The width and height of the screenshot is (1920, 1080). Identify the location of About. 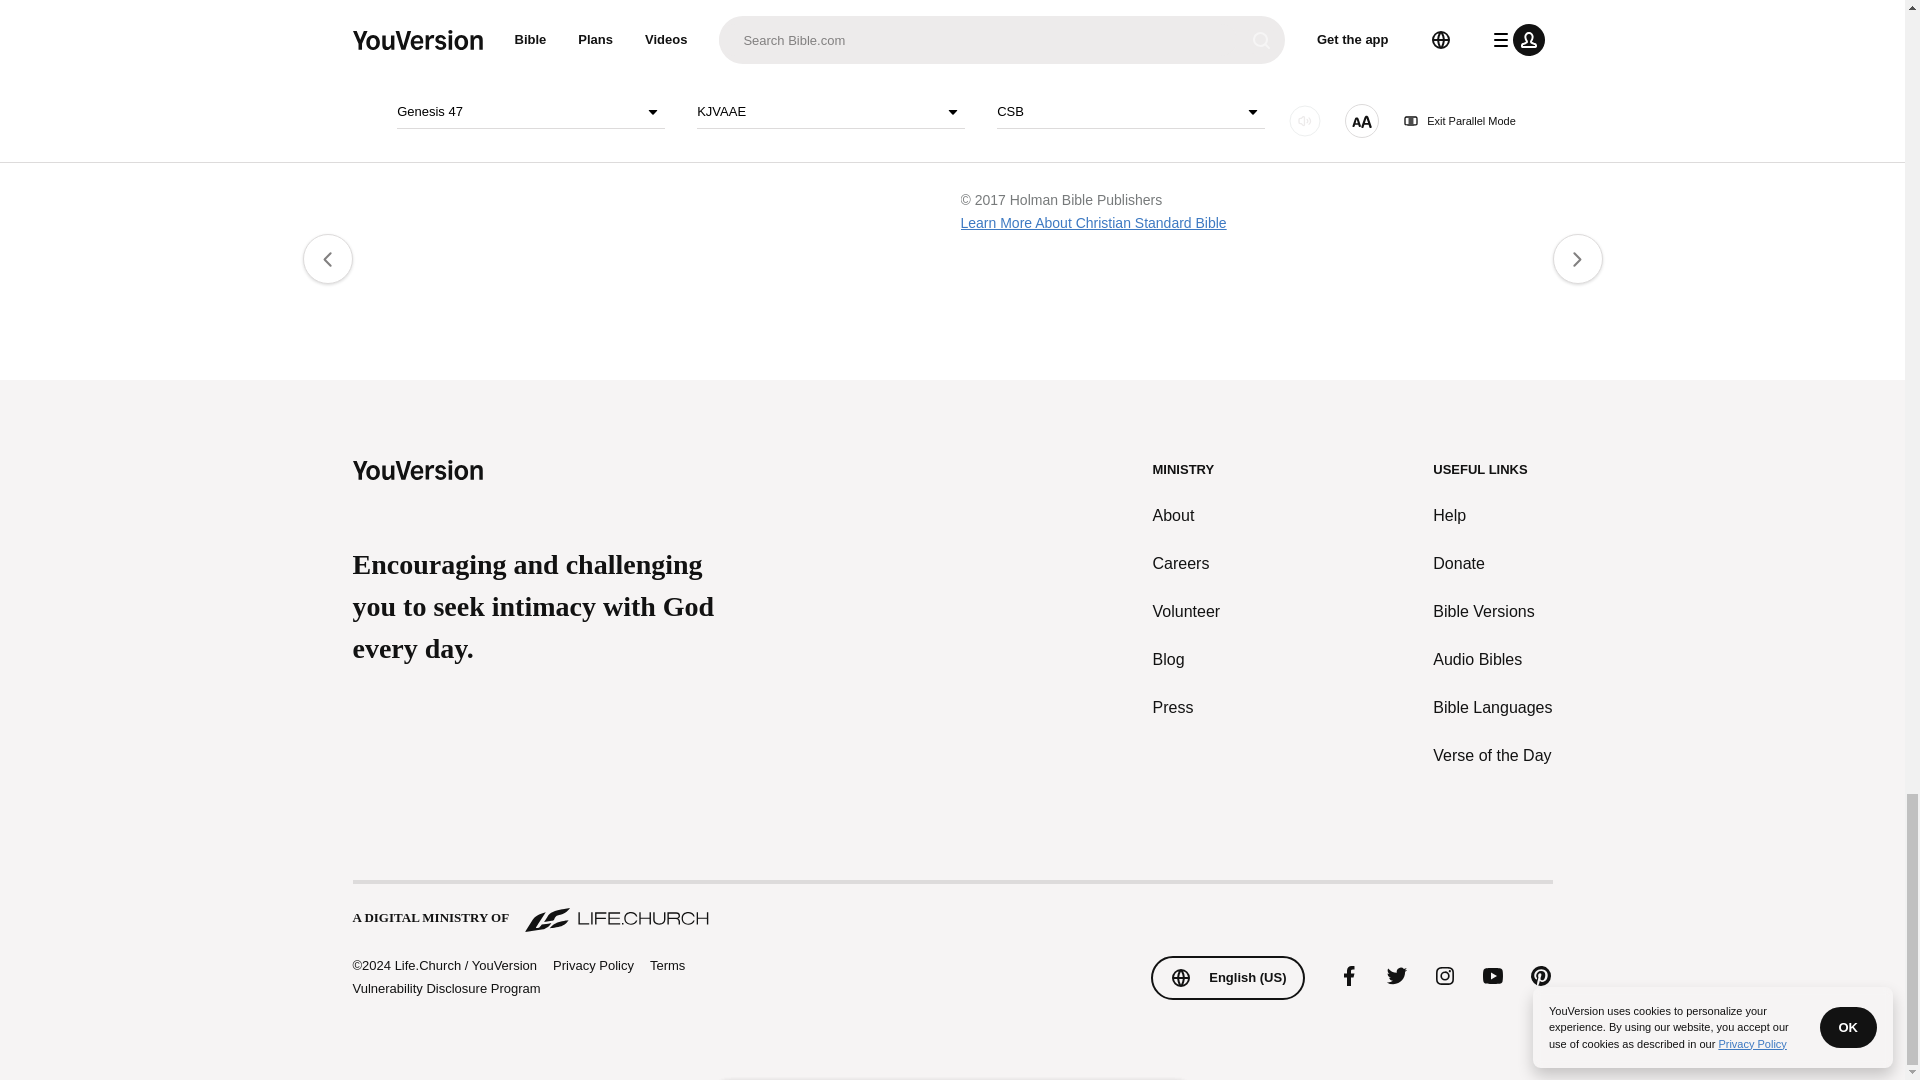
(1187, 516).